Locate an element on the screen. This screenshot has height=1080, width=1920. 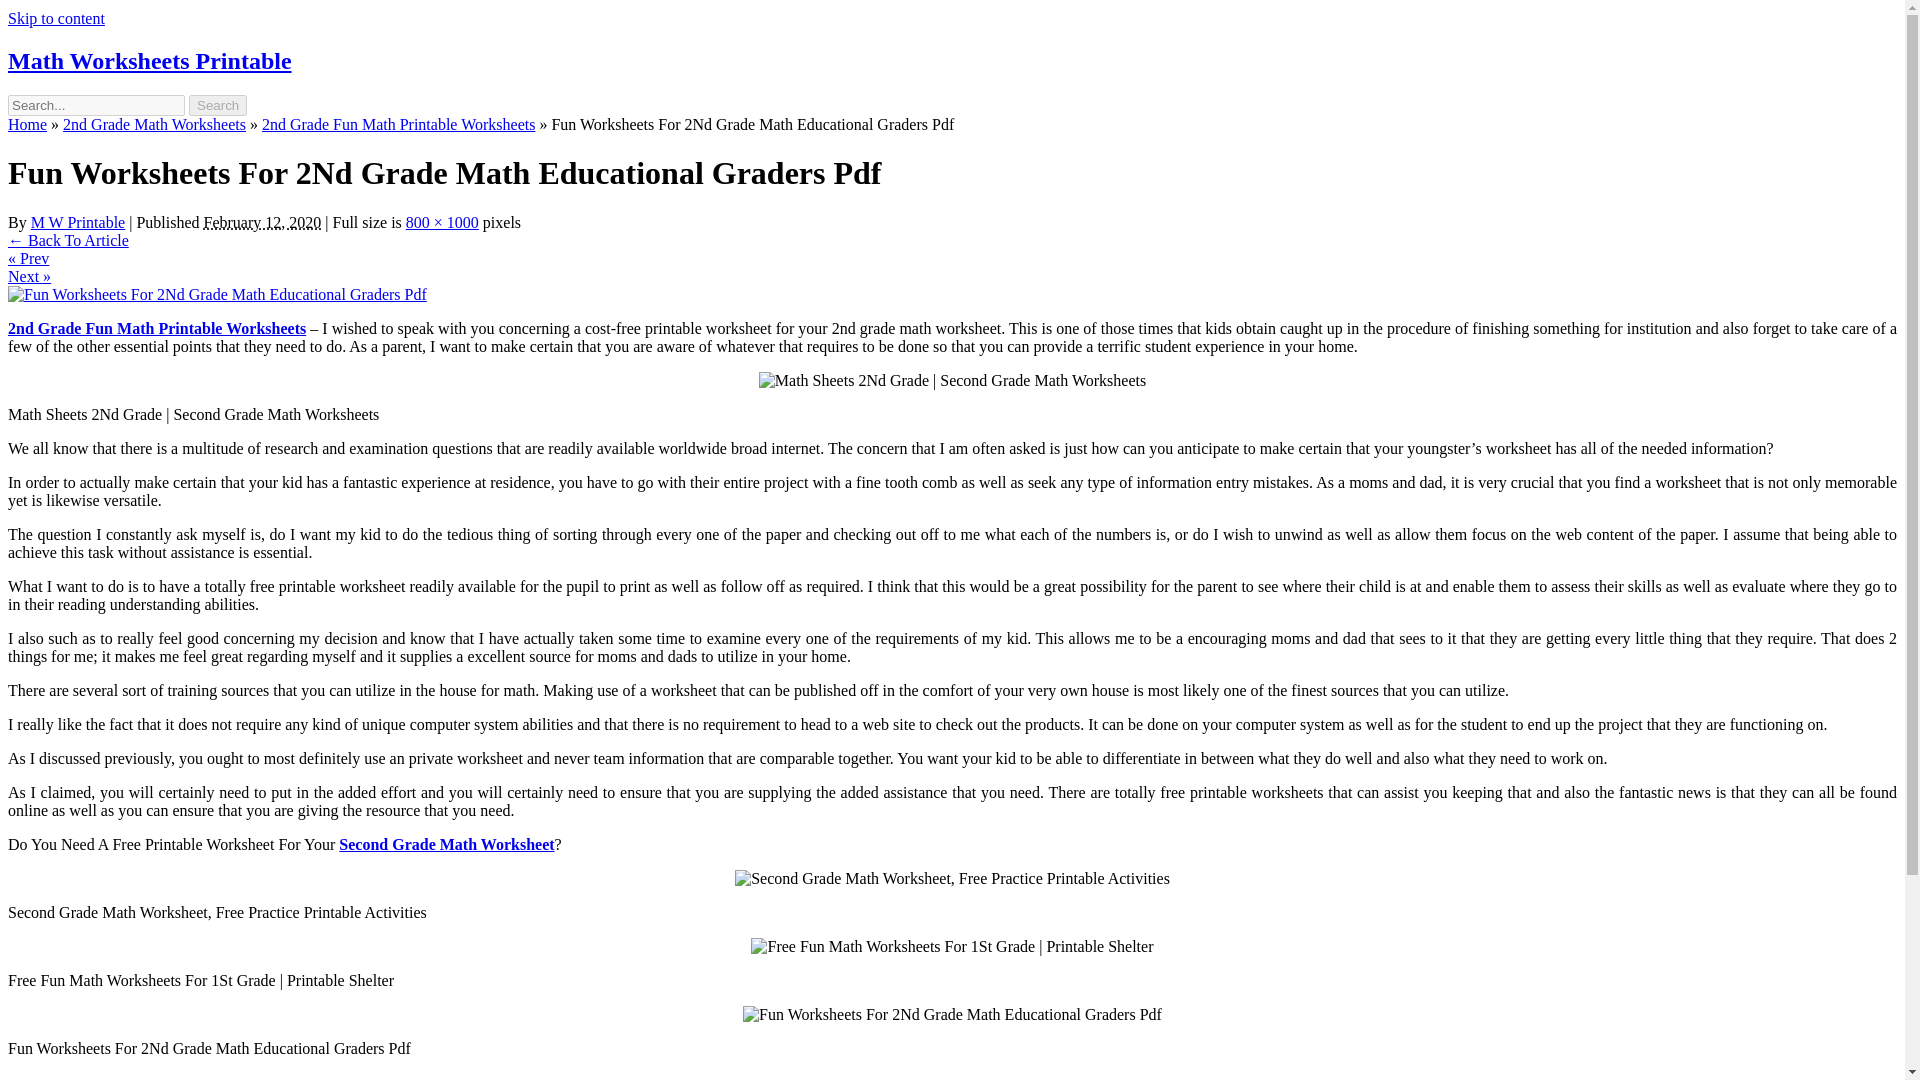
fun worksheets for 2nd grade math educational graders pdf 2 is located at coordinates (952, 1014).